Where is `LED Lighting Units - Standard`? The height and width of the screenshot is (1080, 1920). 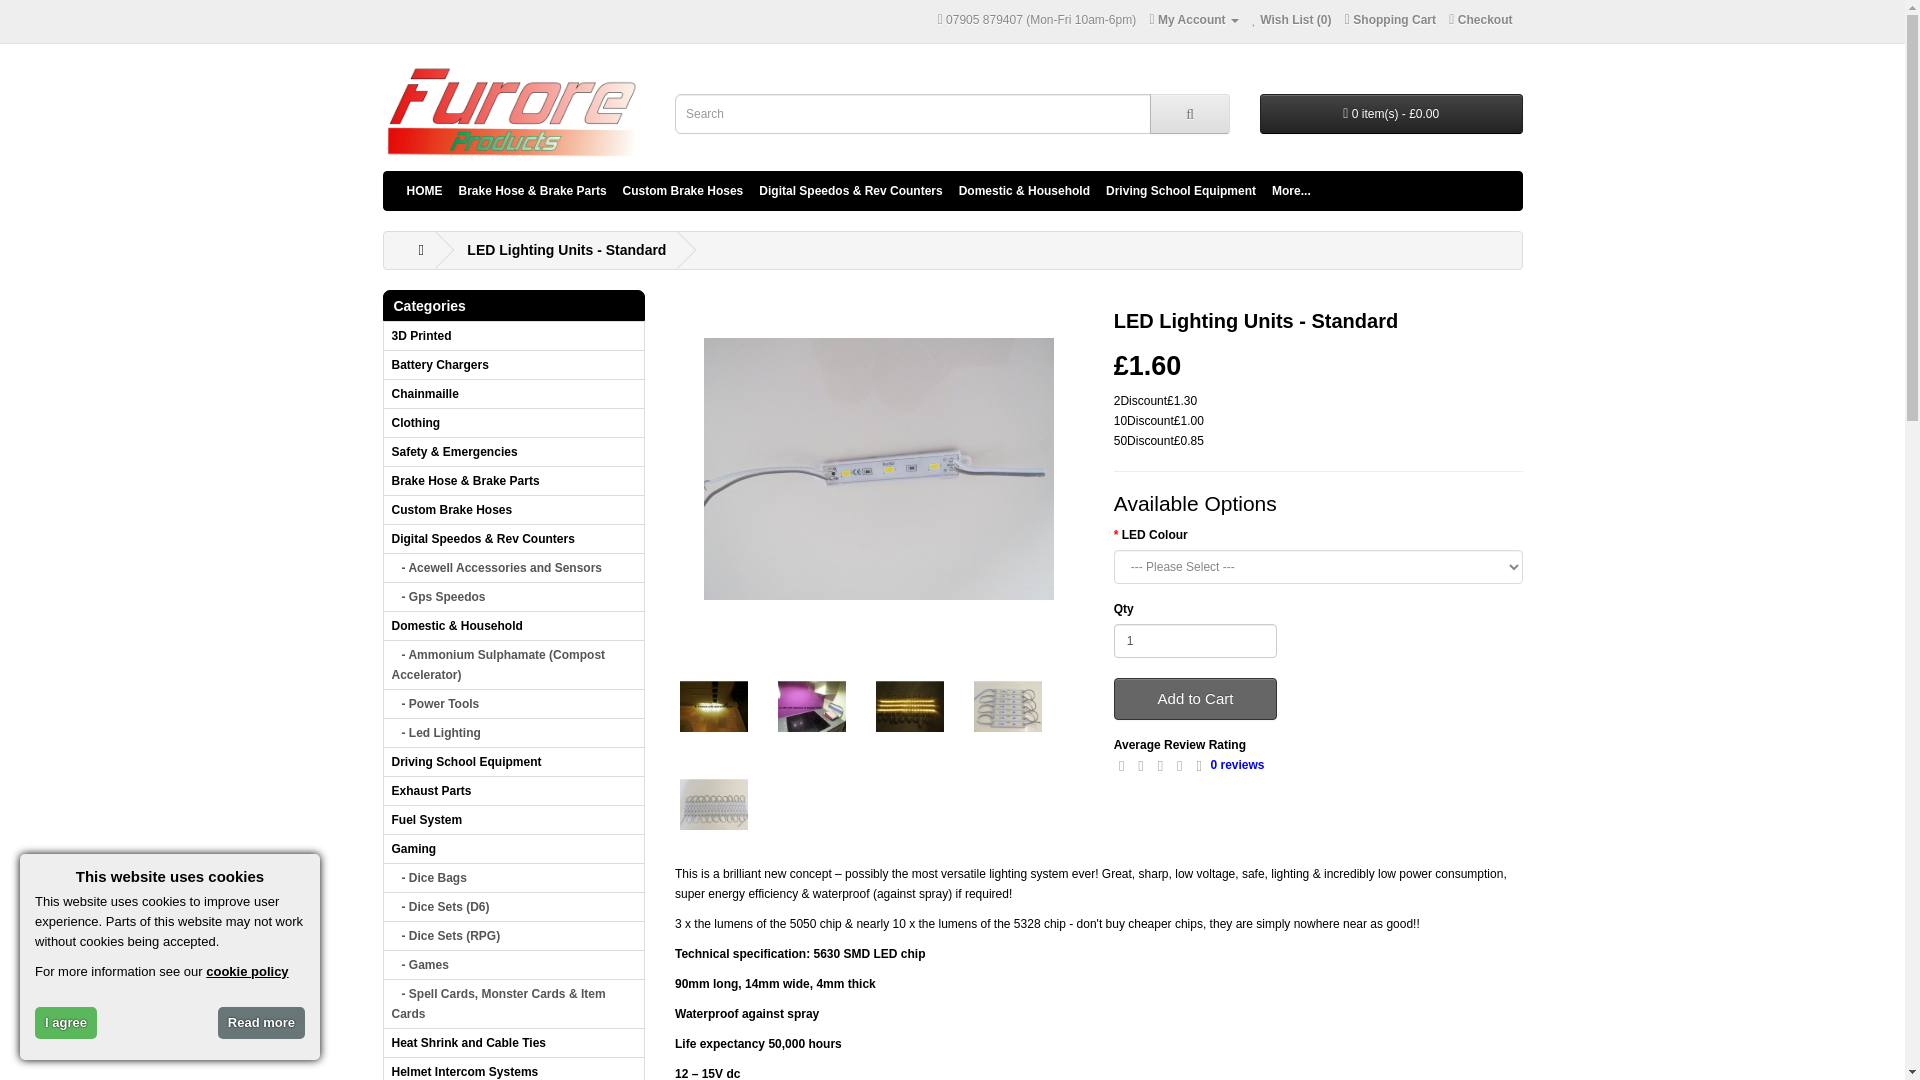 LED Lighting Units - Standard is located at coordinates (1008, 707).